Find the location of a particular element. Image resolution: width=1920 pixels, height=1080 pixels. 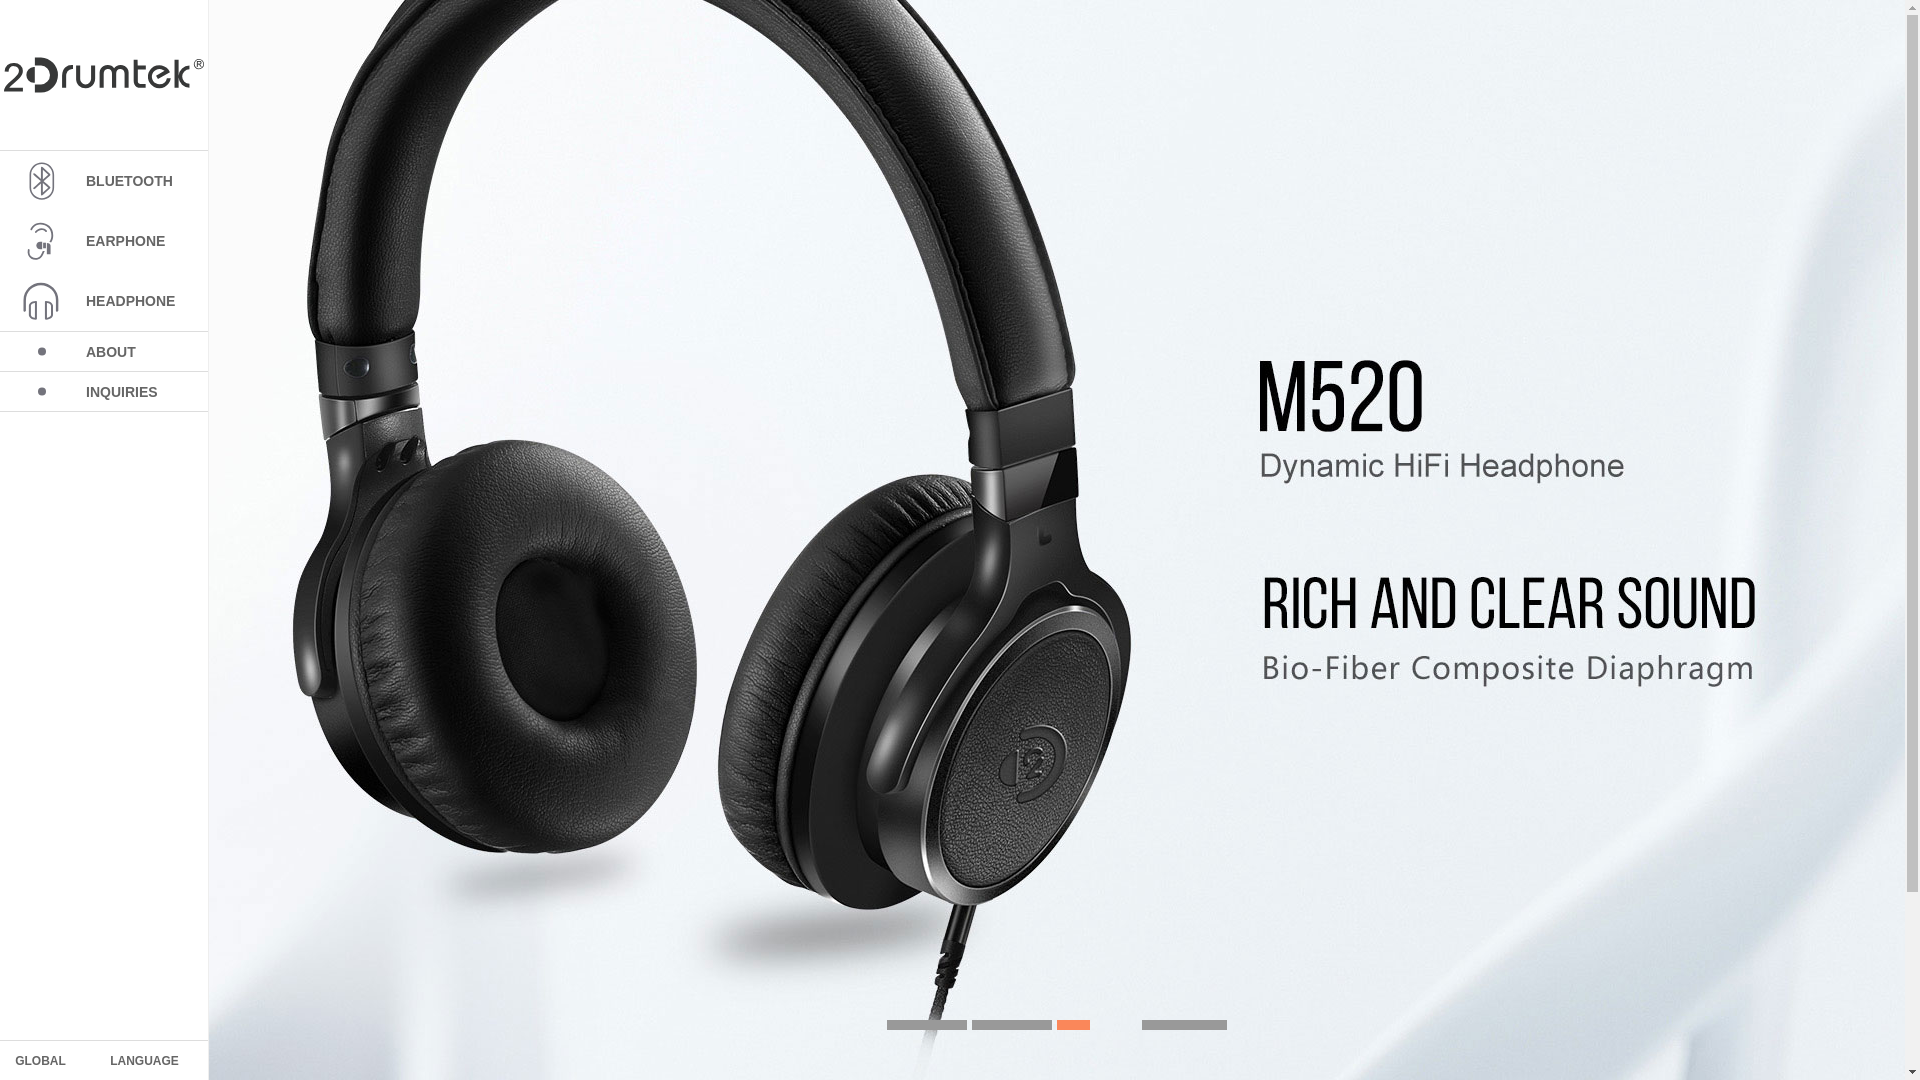

BLUETOOTH is located at coordinates (104, 181).